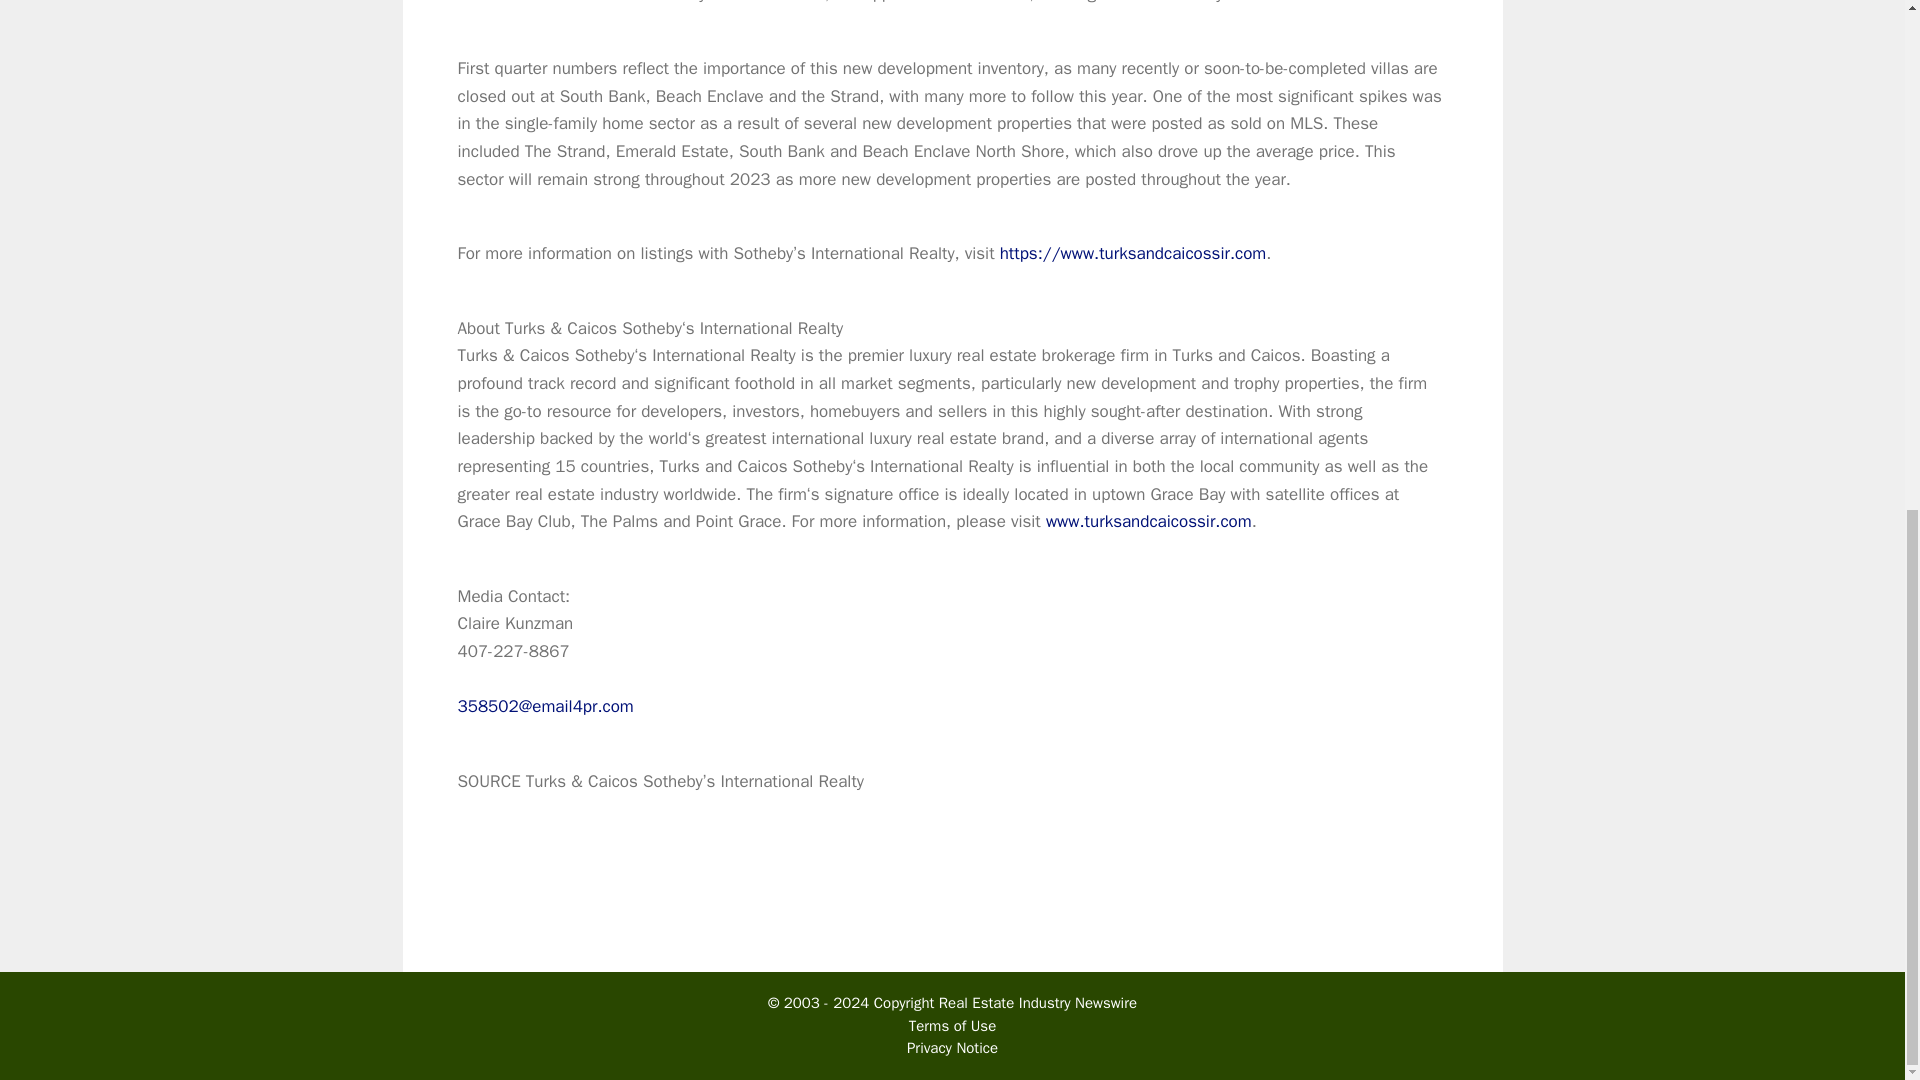 Image resolution: width=1920 pixels, height=1080 pixels. What do you see at coordinates (1148, 521) in the screenshot?
I see `www.turksandcaicossir.com` at bounding box center [1148, 521].